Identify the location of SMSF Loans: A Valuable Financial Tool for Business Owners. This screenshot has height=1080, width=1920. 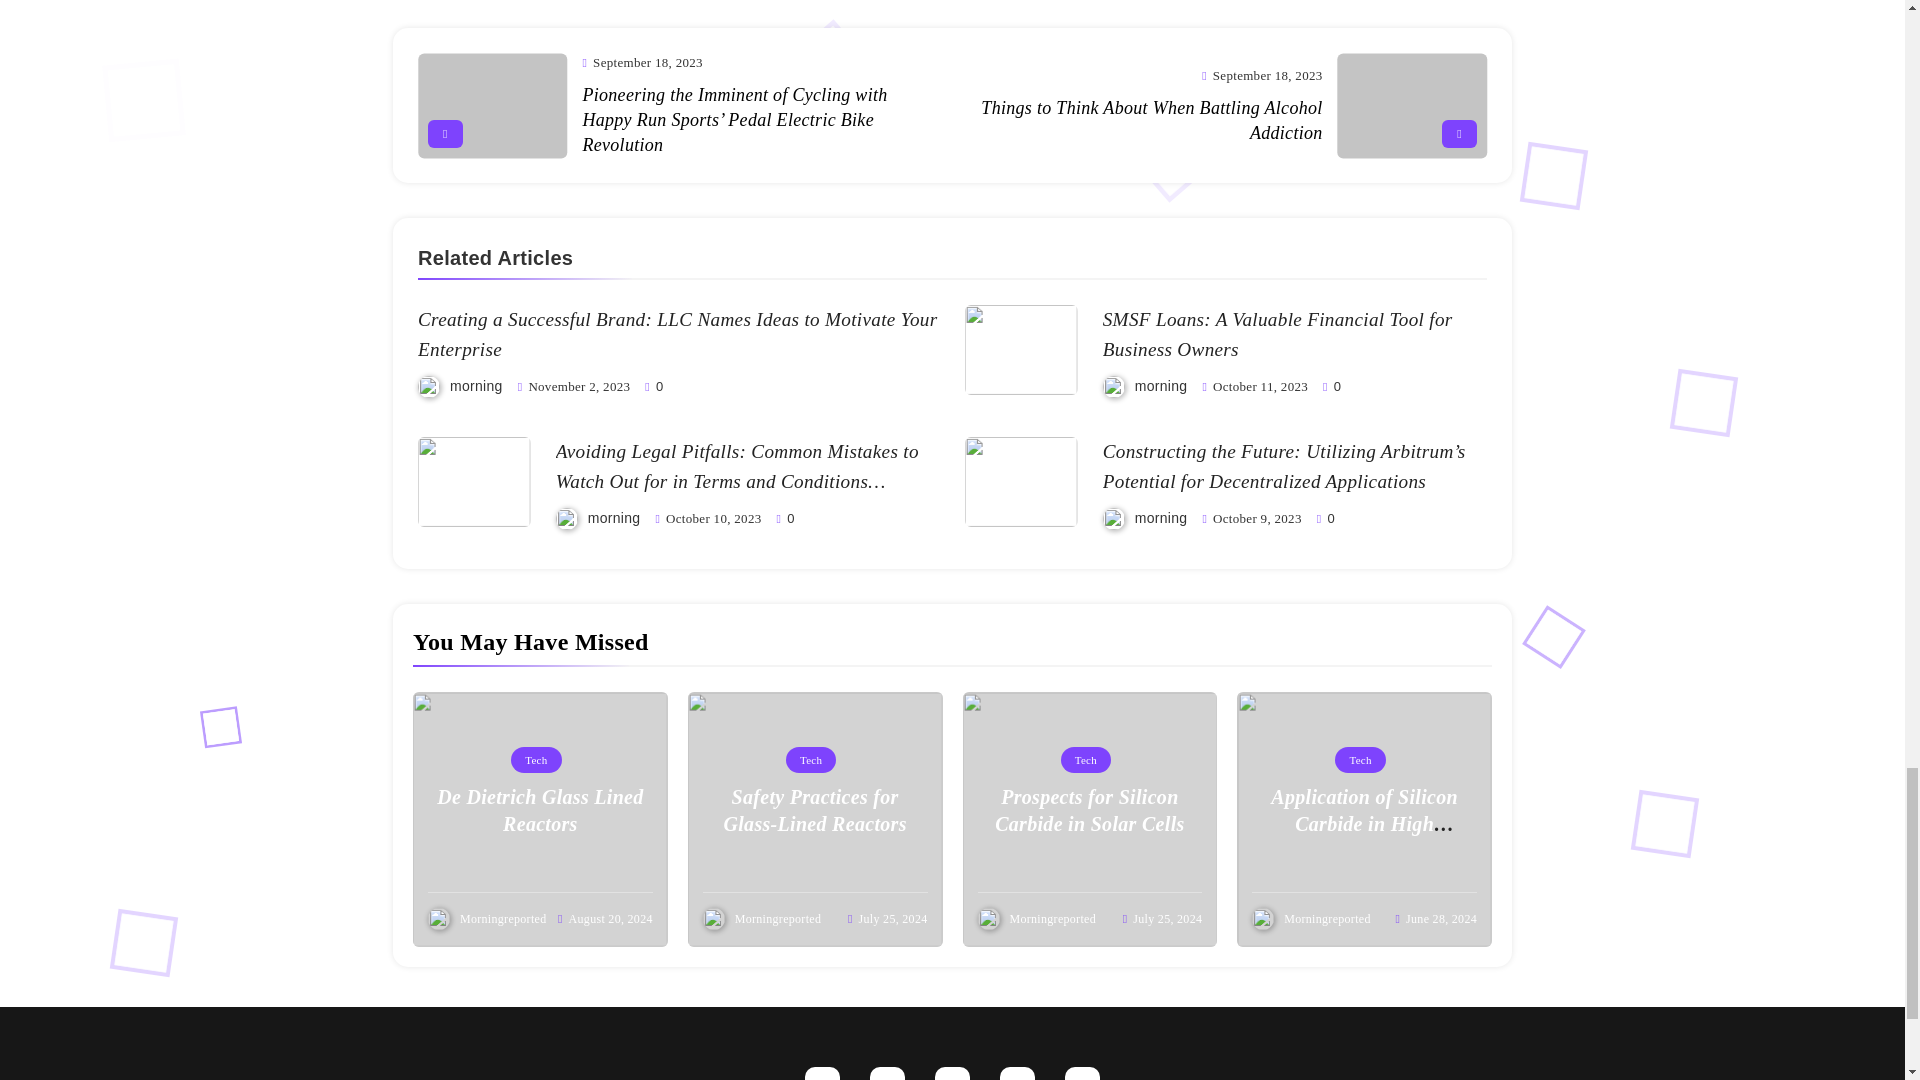
(1278, 334).